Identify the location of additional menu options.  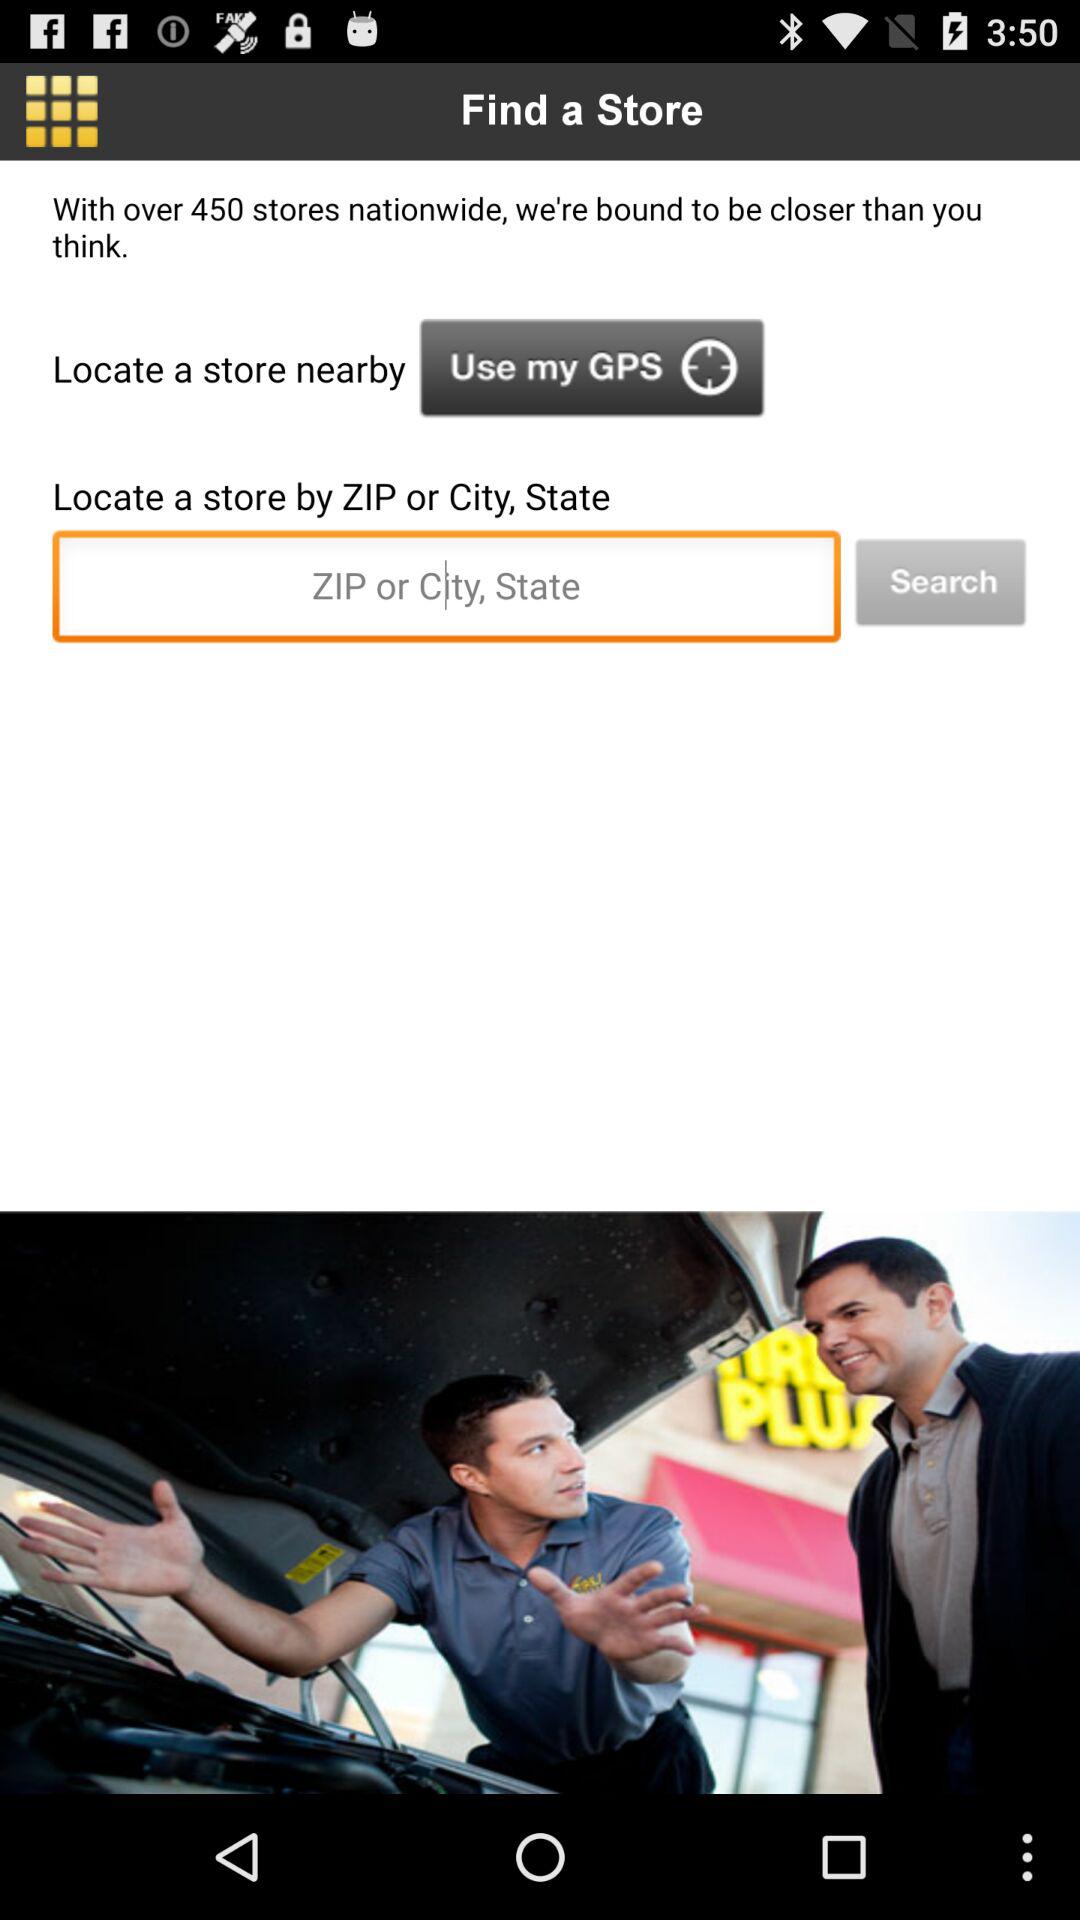
(62, 111).